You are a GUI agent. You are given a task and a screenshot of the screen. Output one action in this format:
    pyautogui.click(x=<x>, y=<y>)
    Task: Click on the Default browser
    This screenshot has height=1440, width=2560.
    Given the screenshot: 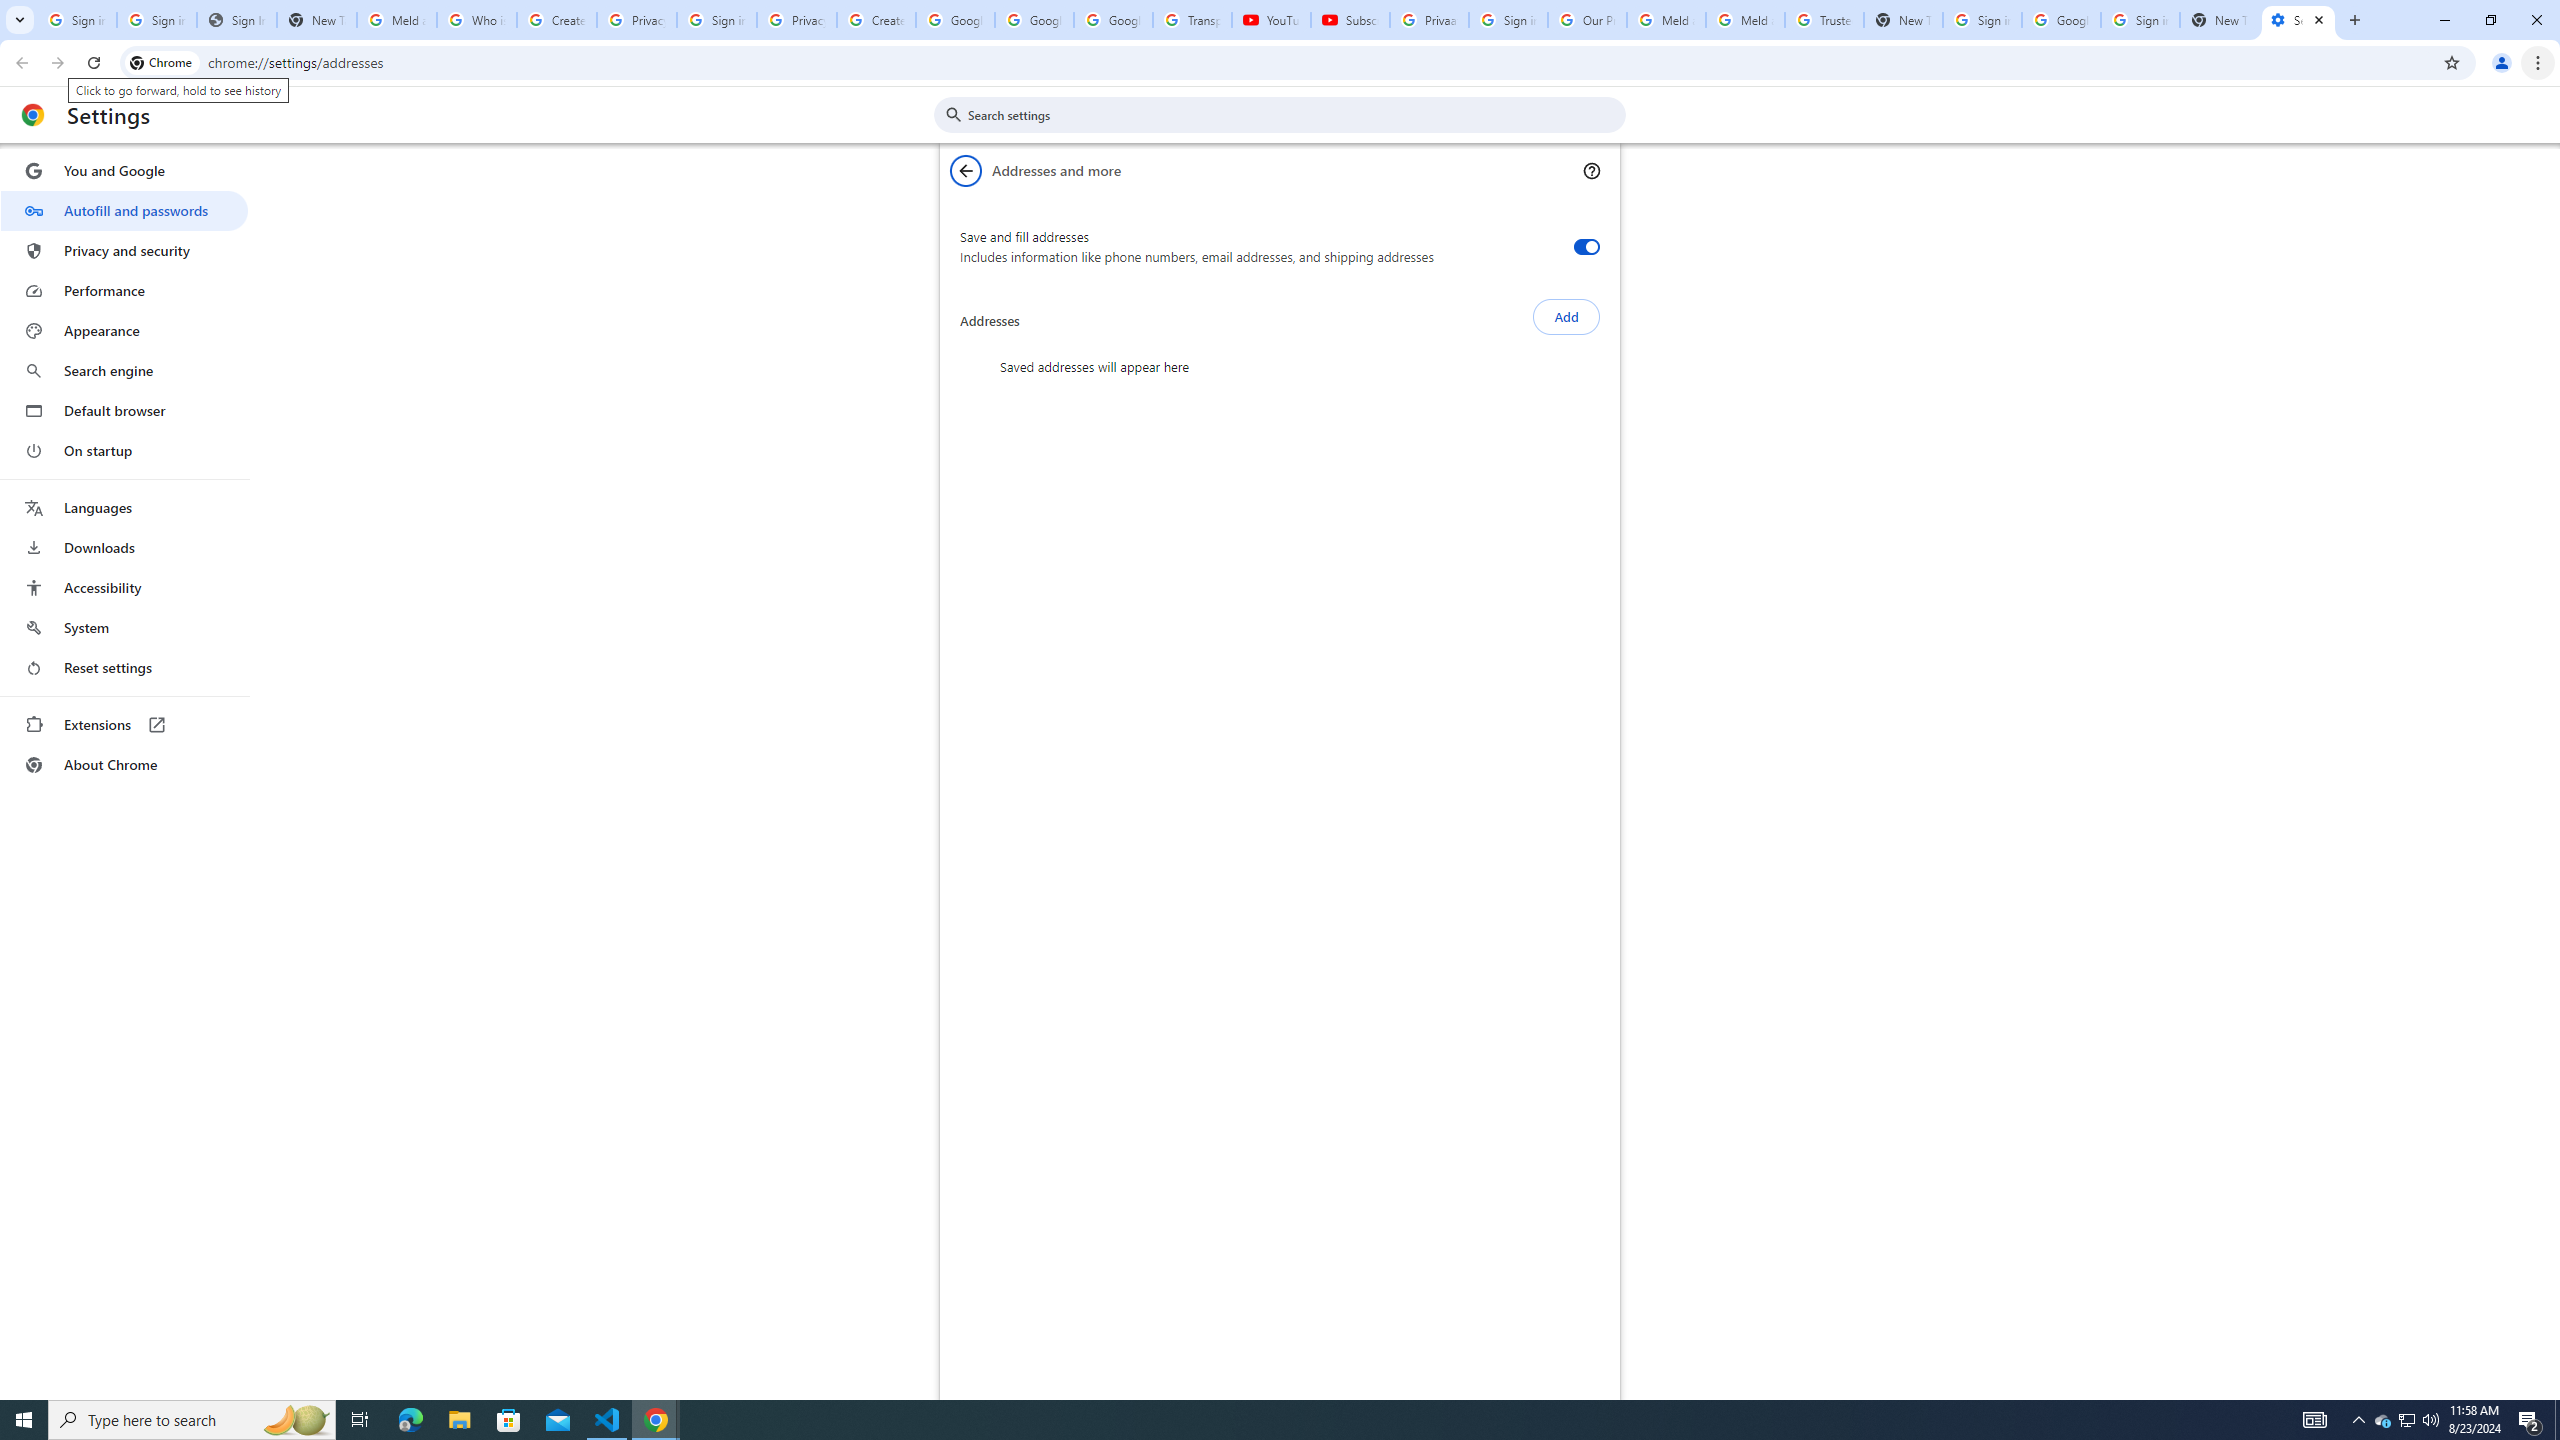 What is the action you would take?
    pyautogui.click(x=124, y=410)
    